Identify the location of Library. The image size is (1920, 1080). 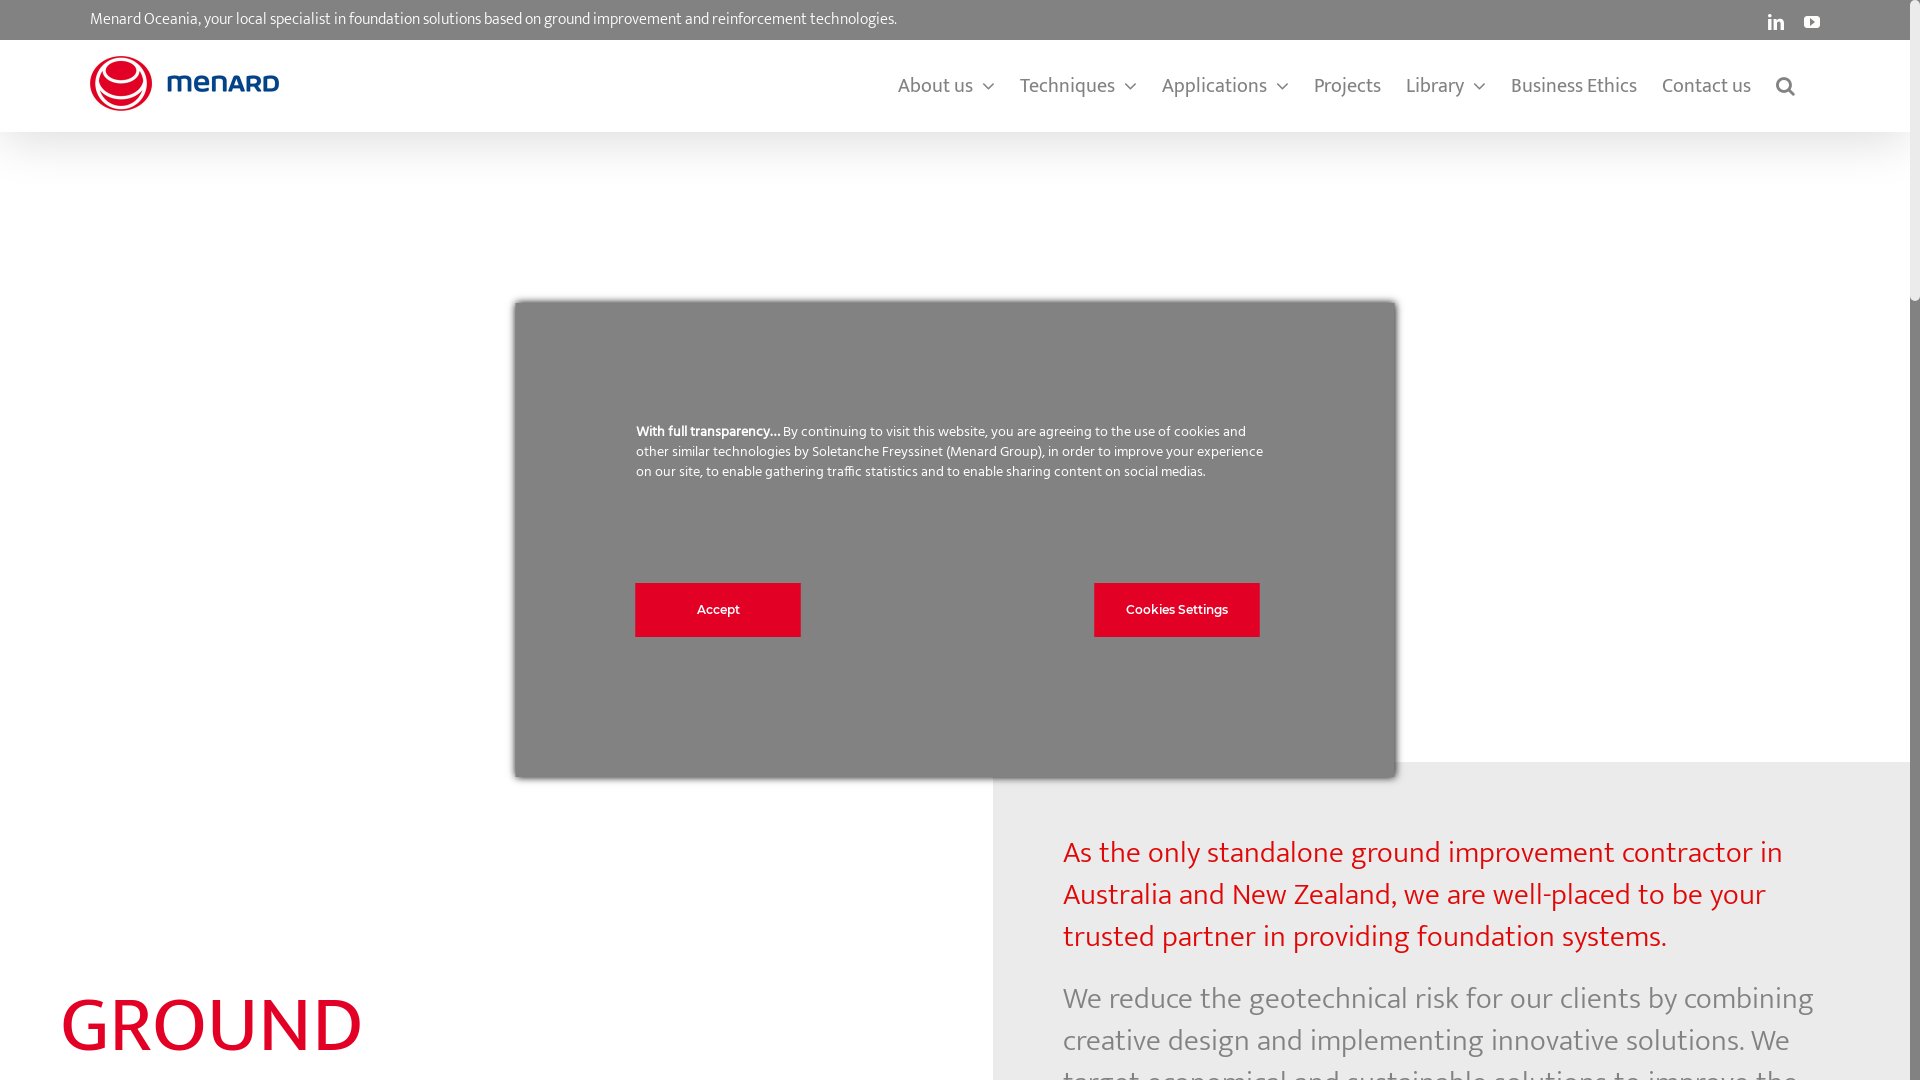
(1446, 86).